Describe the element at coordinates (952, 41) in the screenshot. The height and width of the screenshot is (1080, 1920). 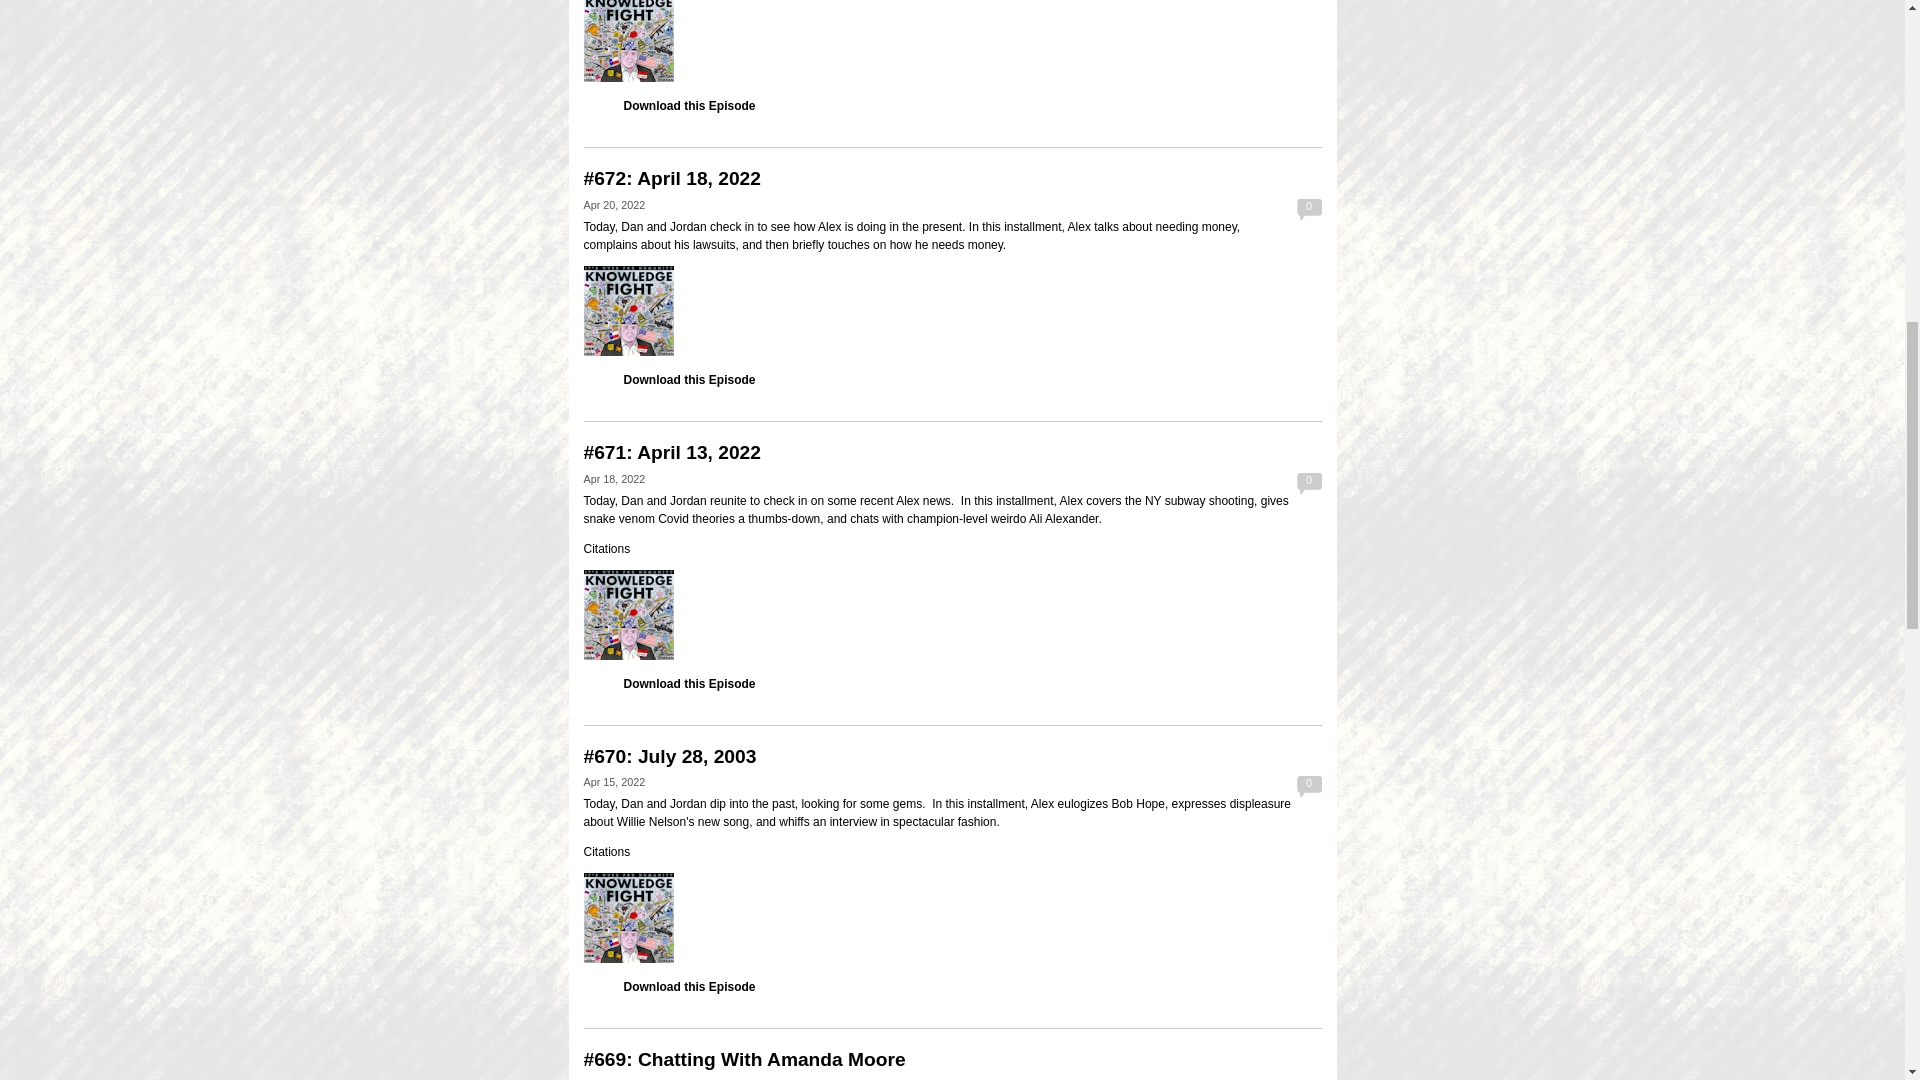
I see `Libsyn Player` at that location.